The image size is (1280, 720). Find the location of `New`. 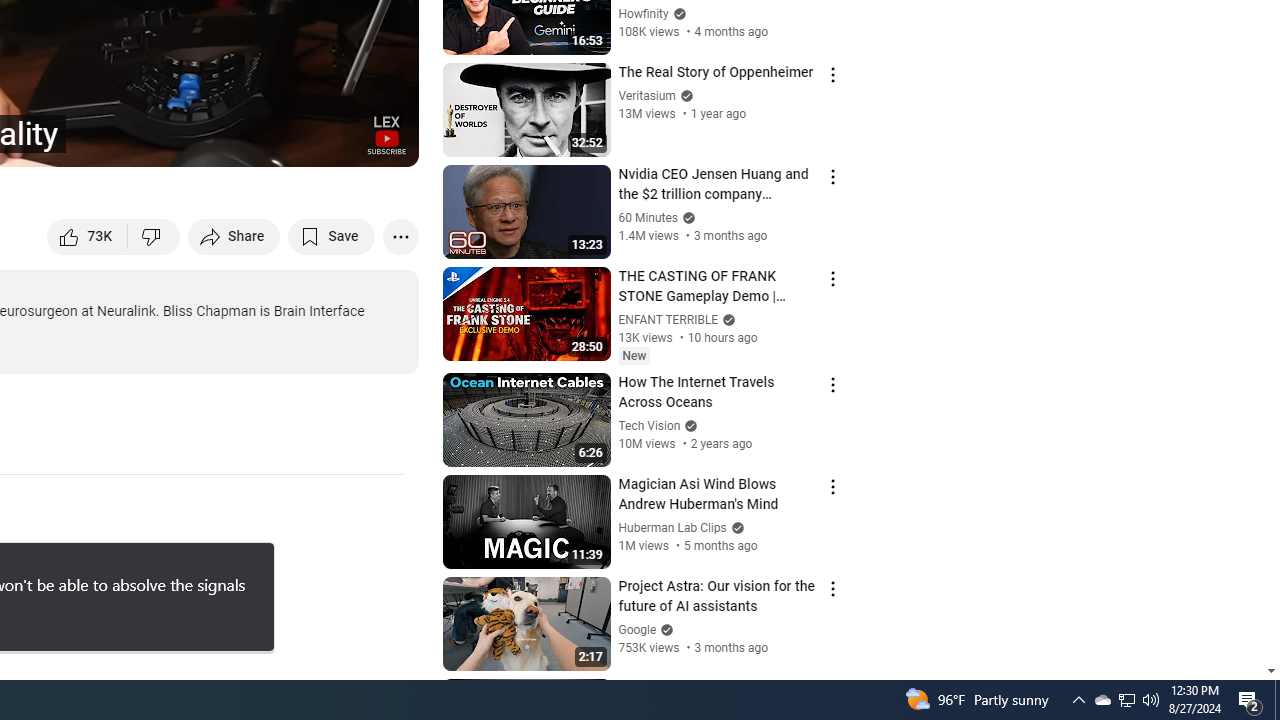

New is located at coordinates (634, 356).